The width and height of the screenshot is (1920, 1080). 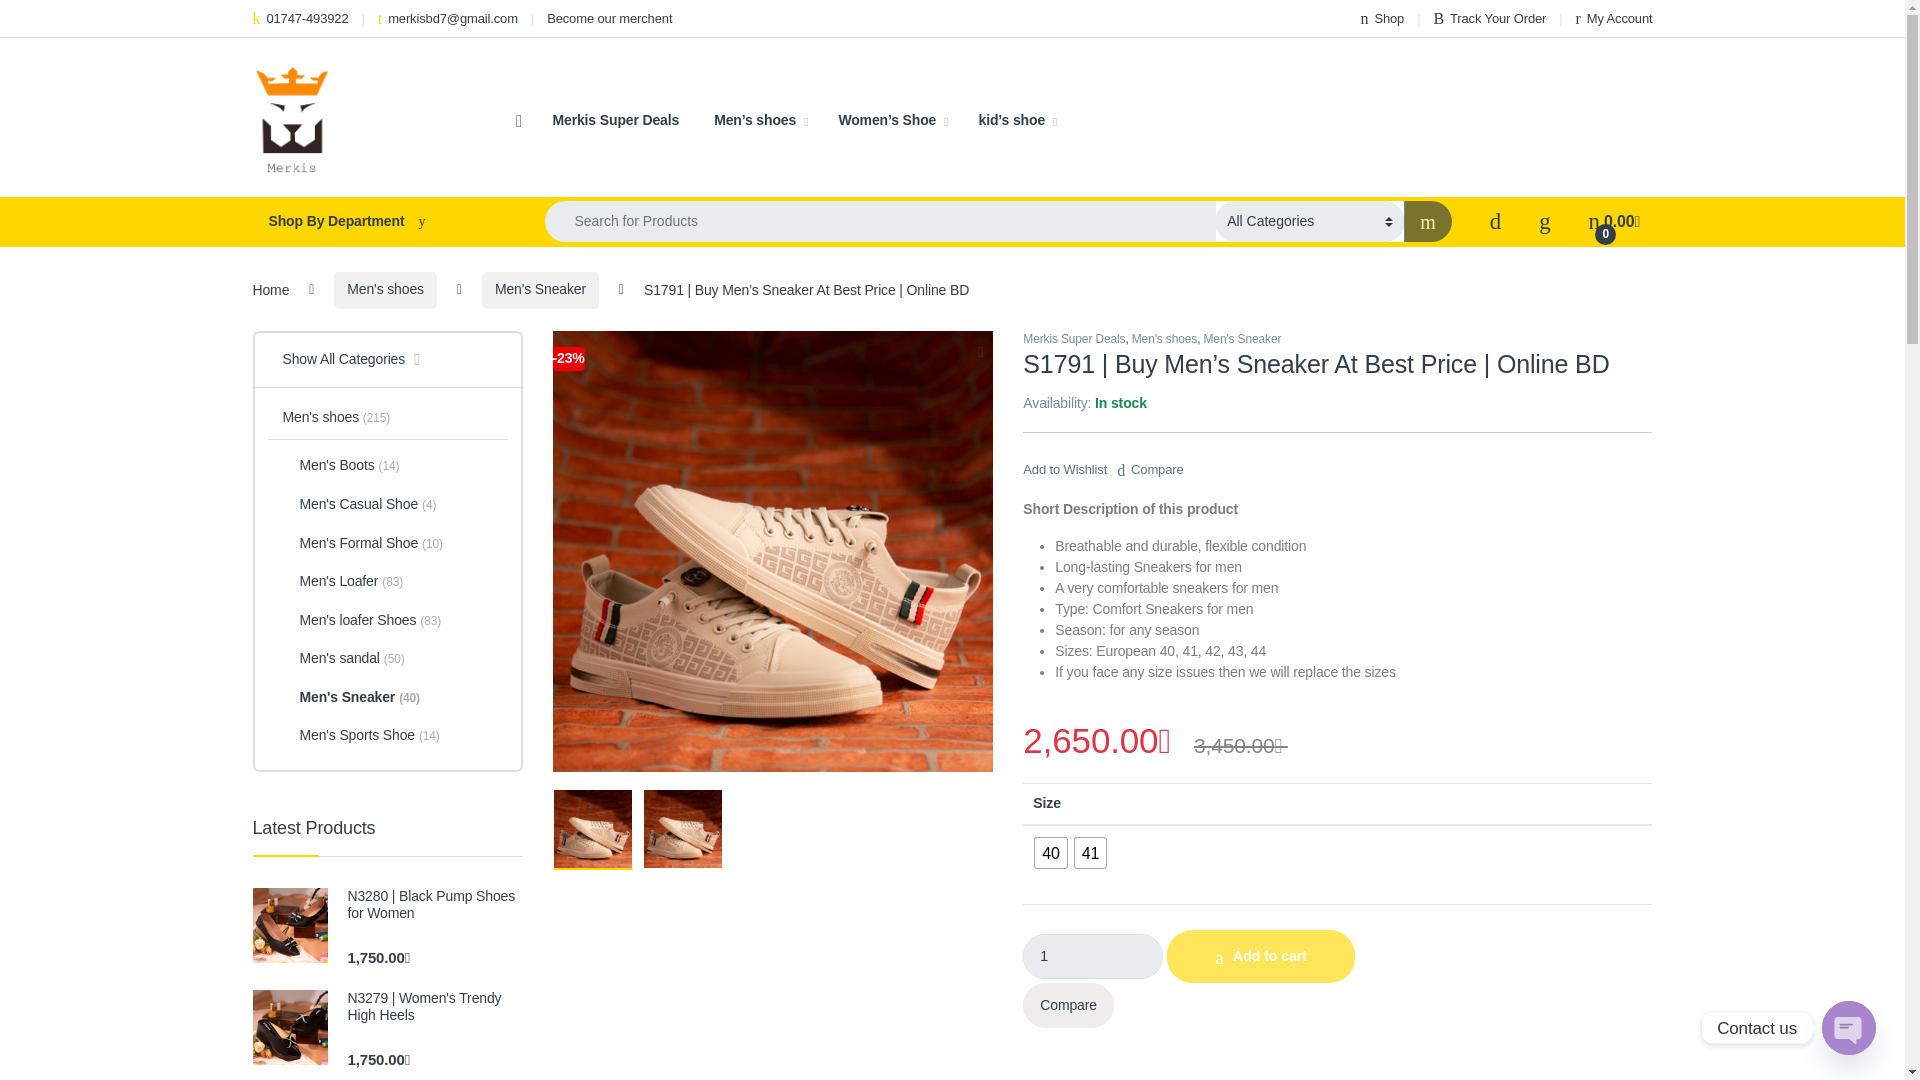 What do you see at coordinates (299, 18) in the screenshot?
I see `01747-493922` at bounding box center [299, 18].